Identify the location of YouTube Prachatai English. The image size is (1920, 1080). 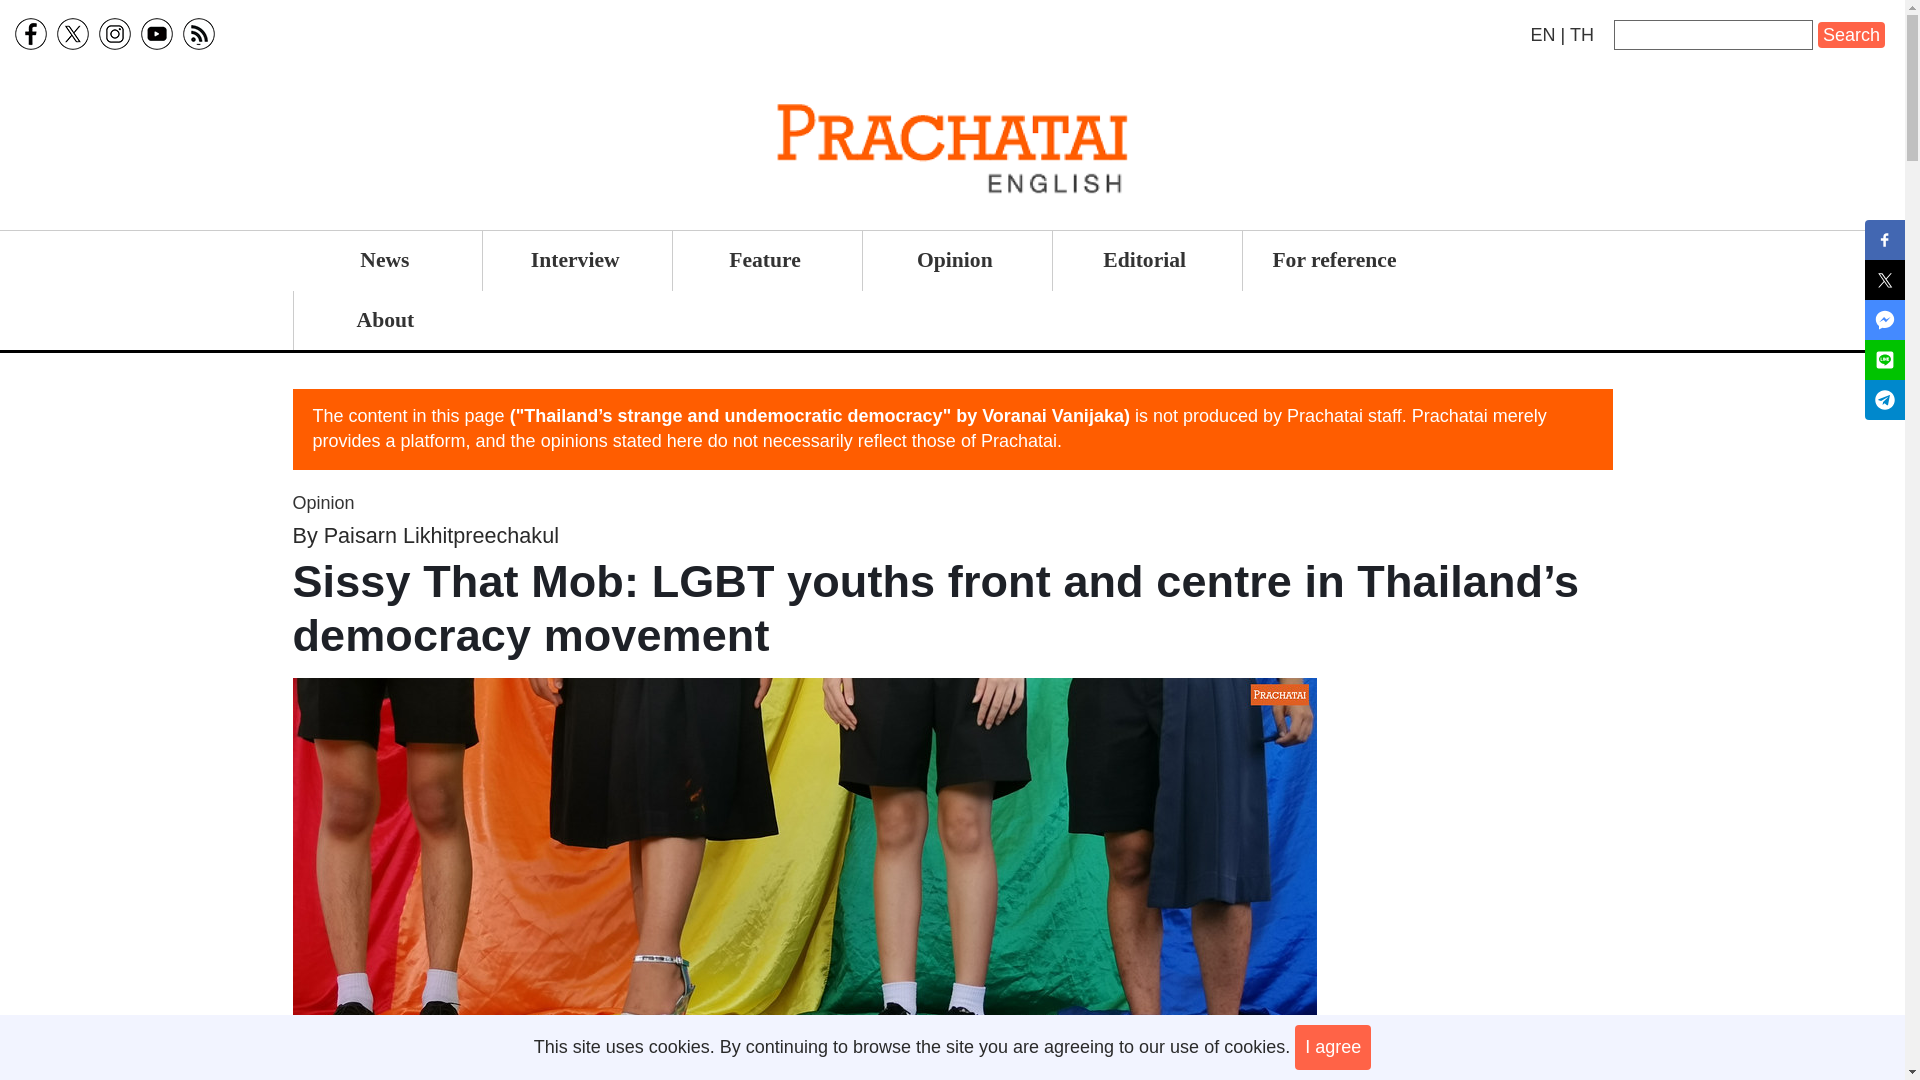
(156, 34).